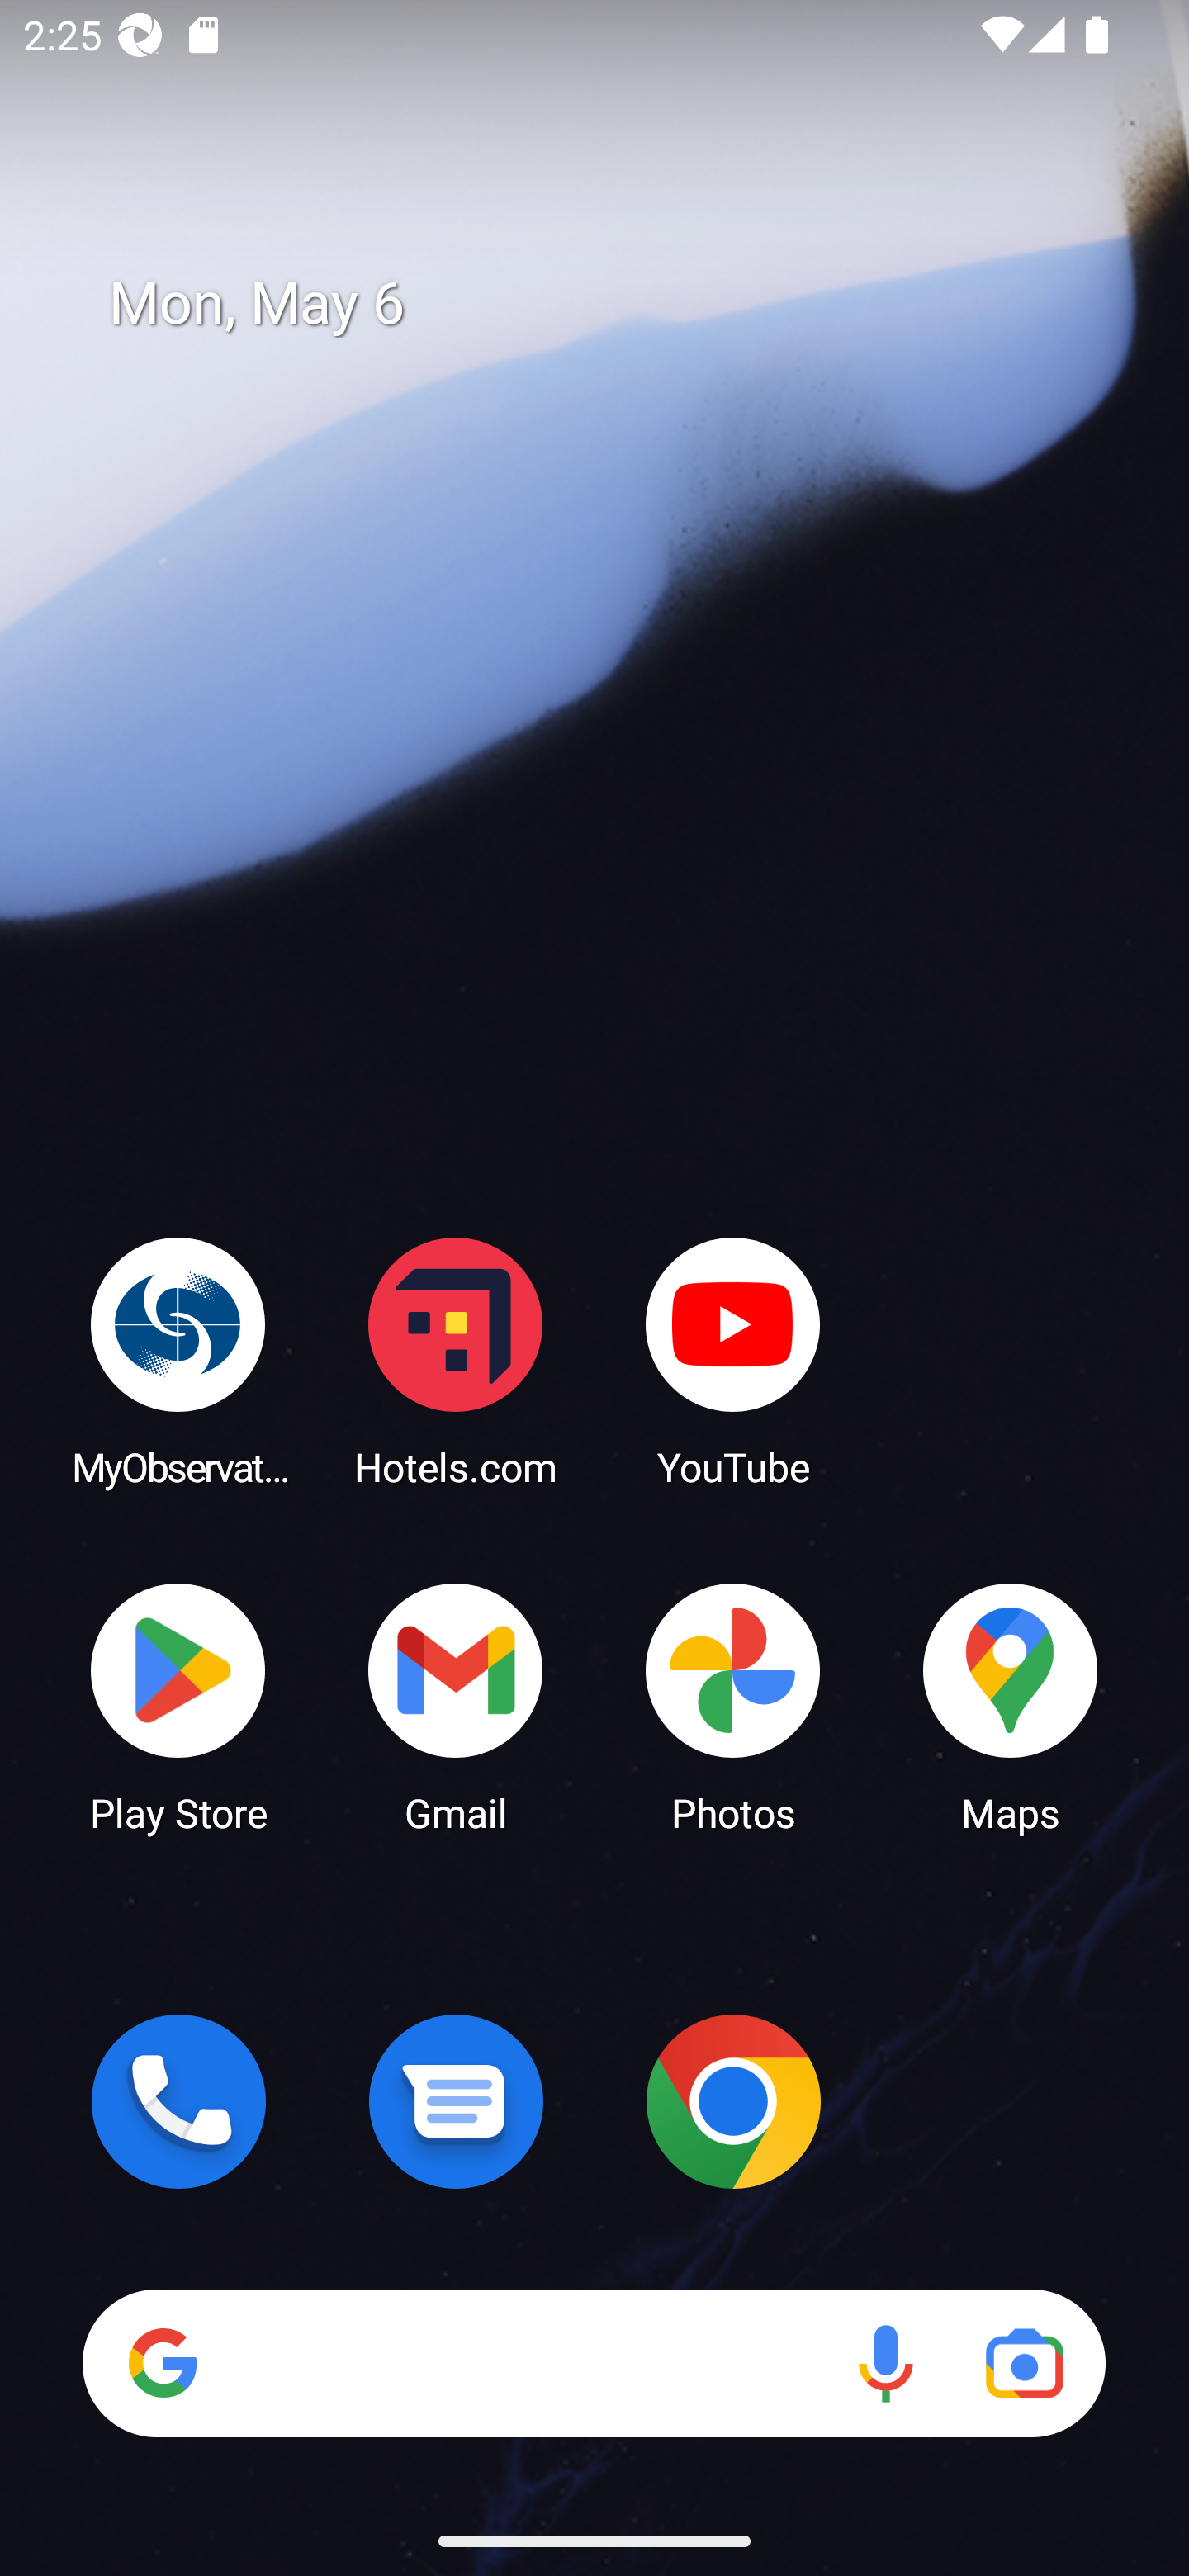  Describe the element at coordinates (594, 2363) in the screenshot. I see `Search Voice search Google Lens` at that location.